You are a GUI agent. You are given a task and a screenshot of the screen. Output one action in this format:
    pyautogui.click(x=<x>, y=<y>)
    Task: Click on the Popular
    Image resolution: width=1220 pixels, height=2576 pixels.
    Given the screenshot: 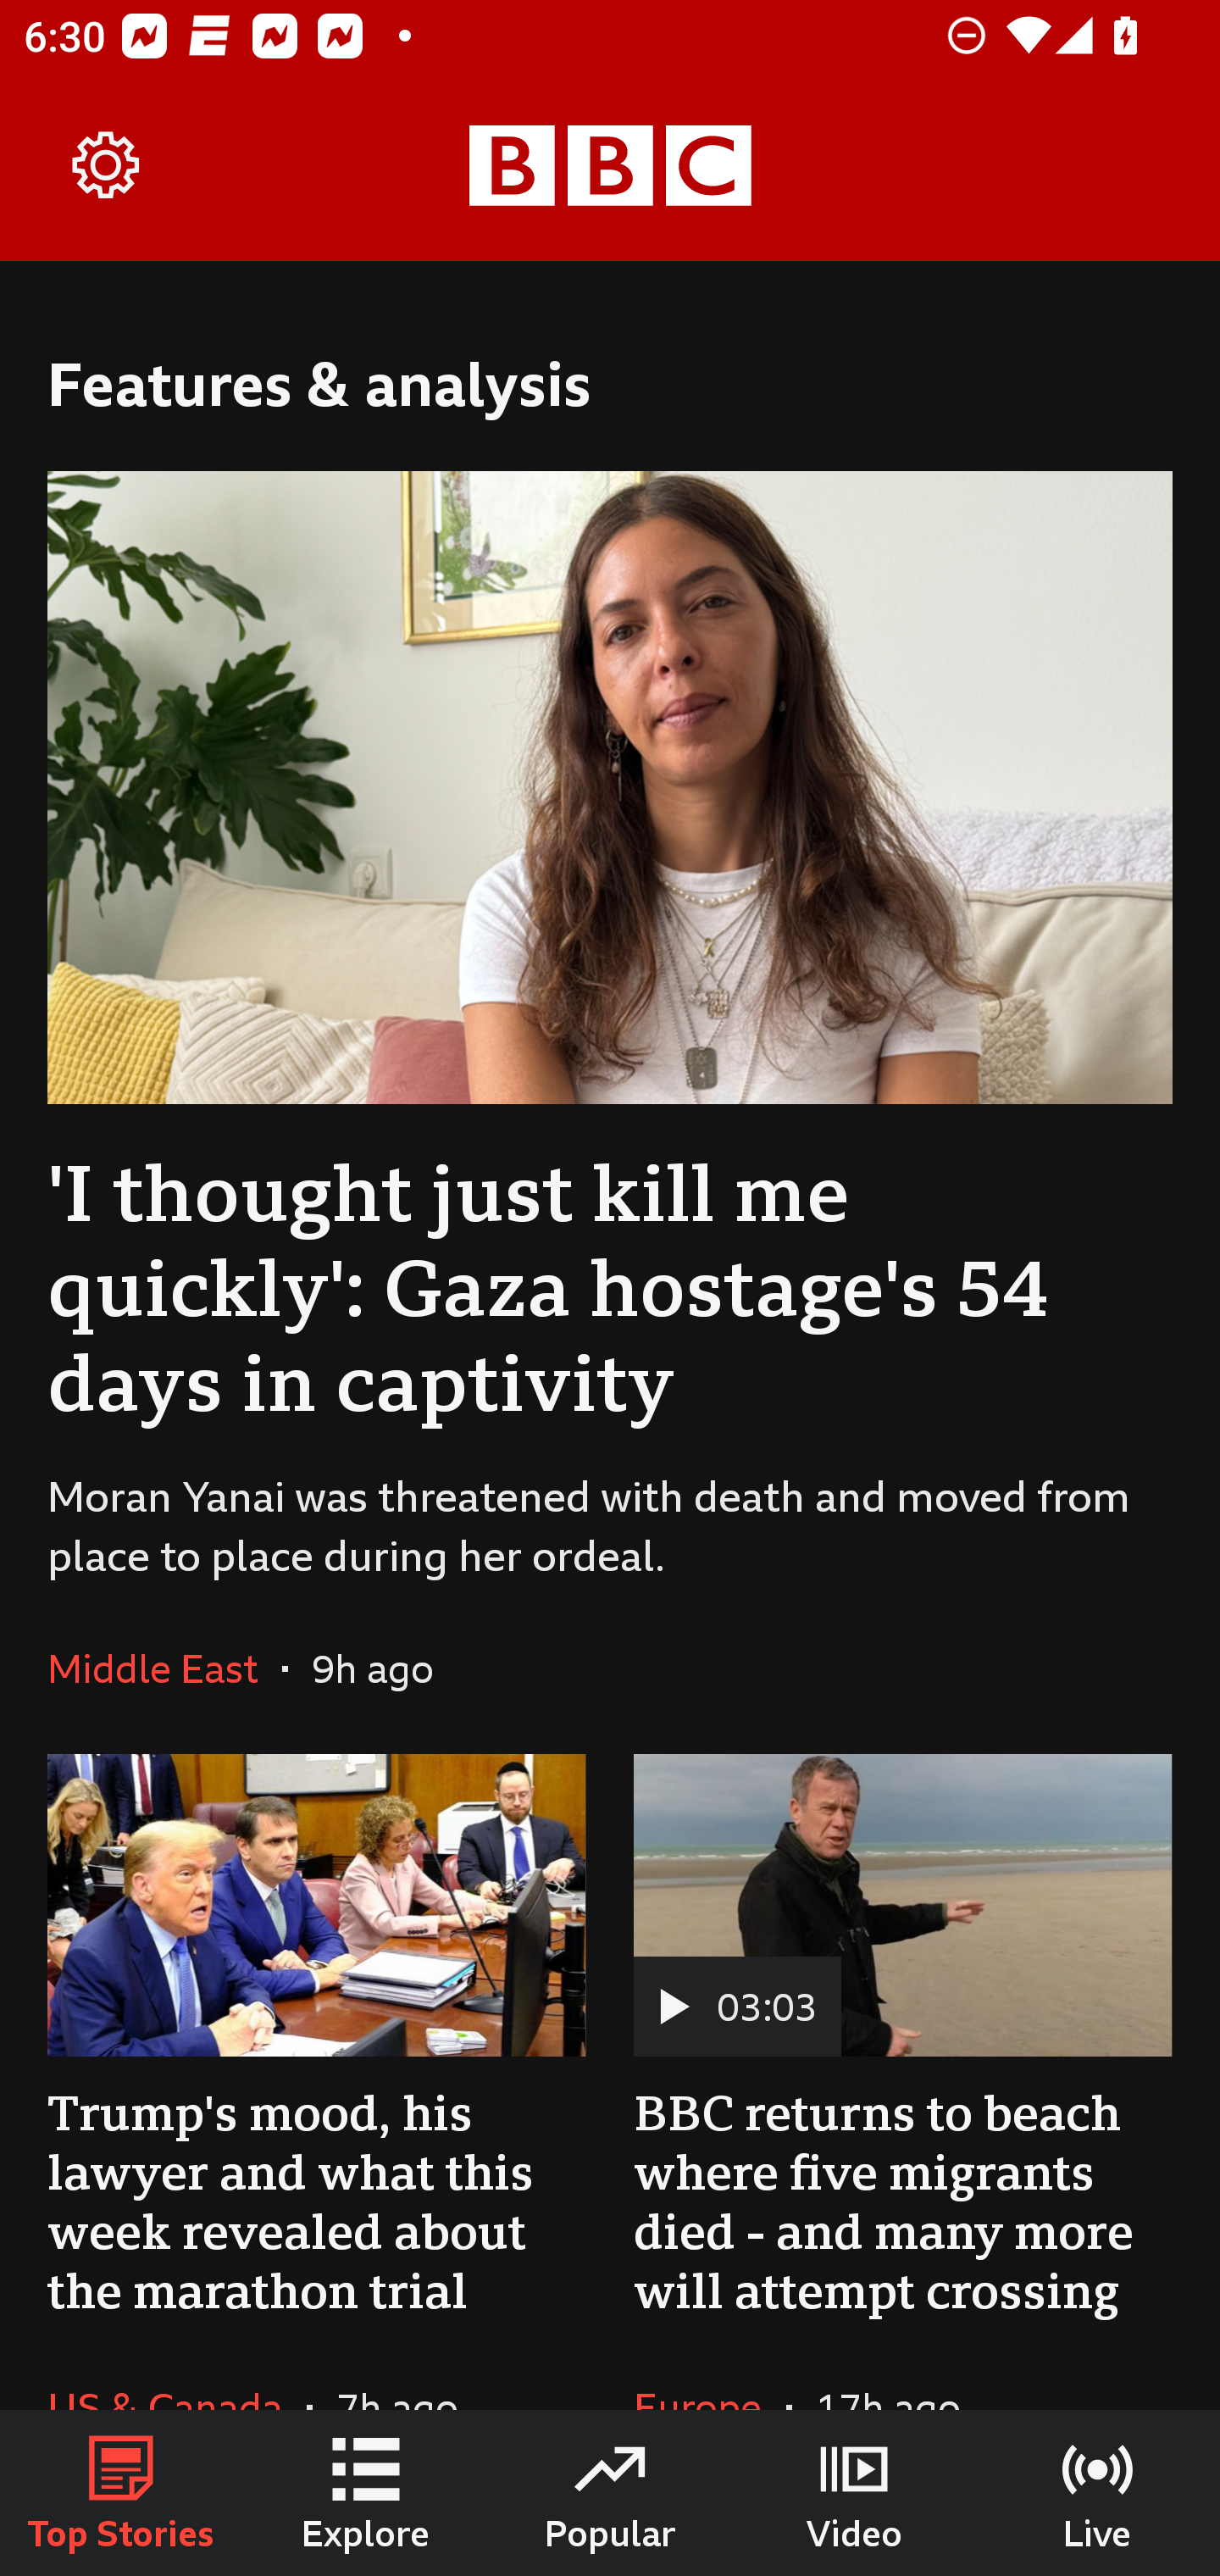 What is the action you would take?
    pyautogui.click(x=610, y=2493)
    